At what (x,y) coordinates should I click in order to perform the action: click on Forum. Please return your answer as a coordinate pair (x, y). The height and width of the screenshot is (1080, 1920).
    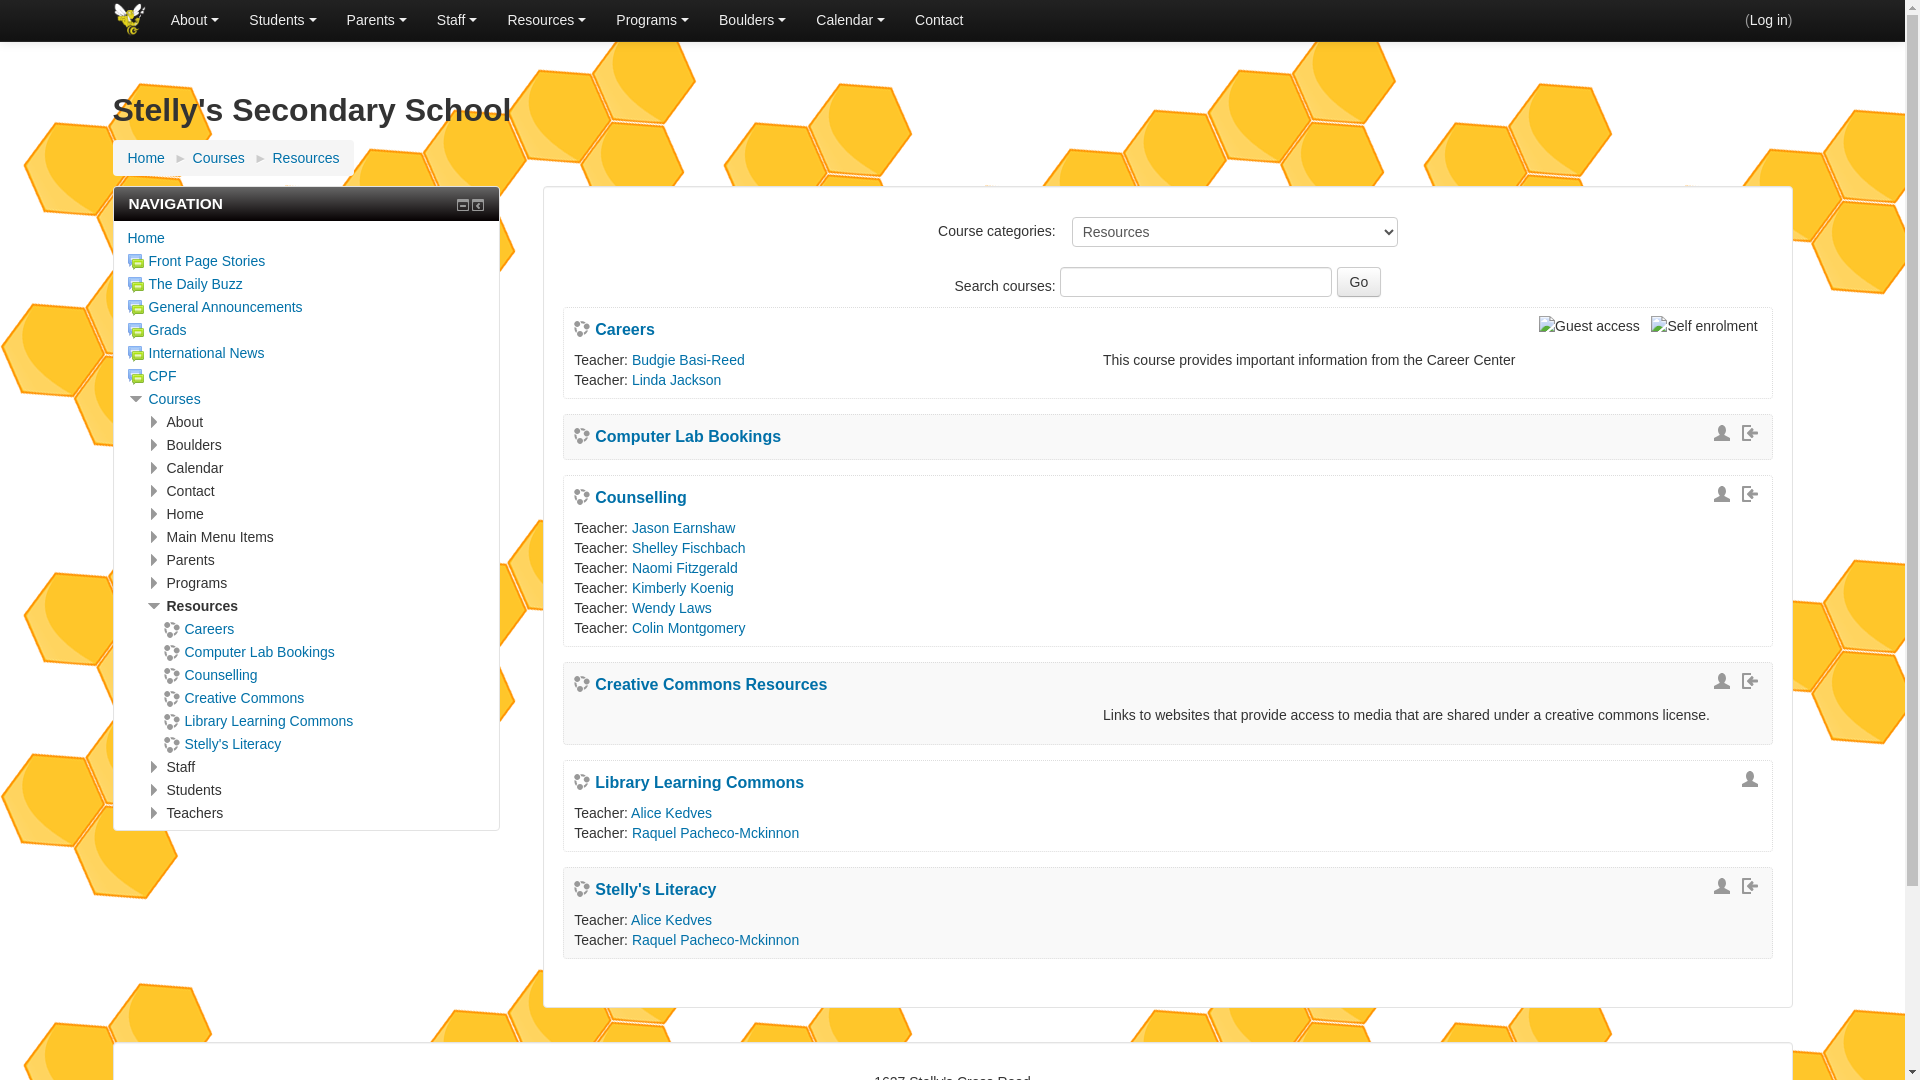
    Looking at the image, I should click on (136, 308).